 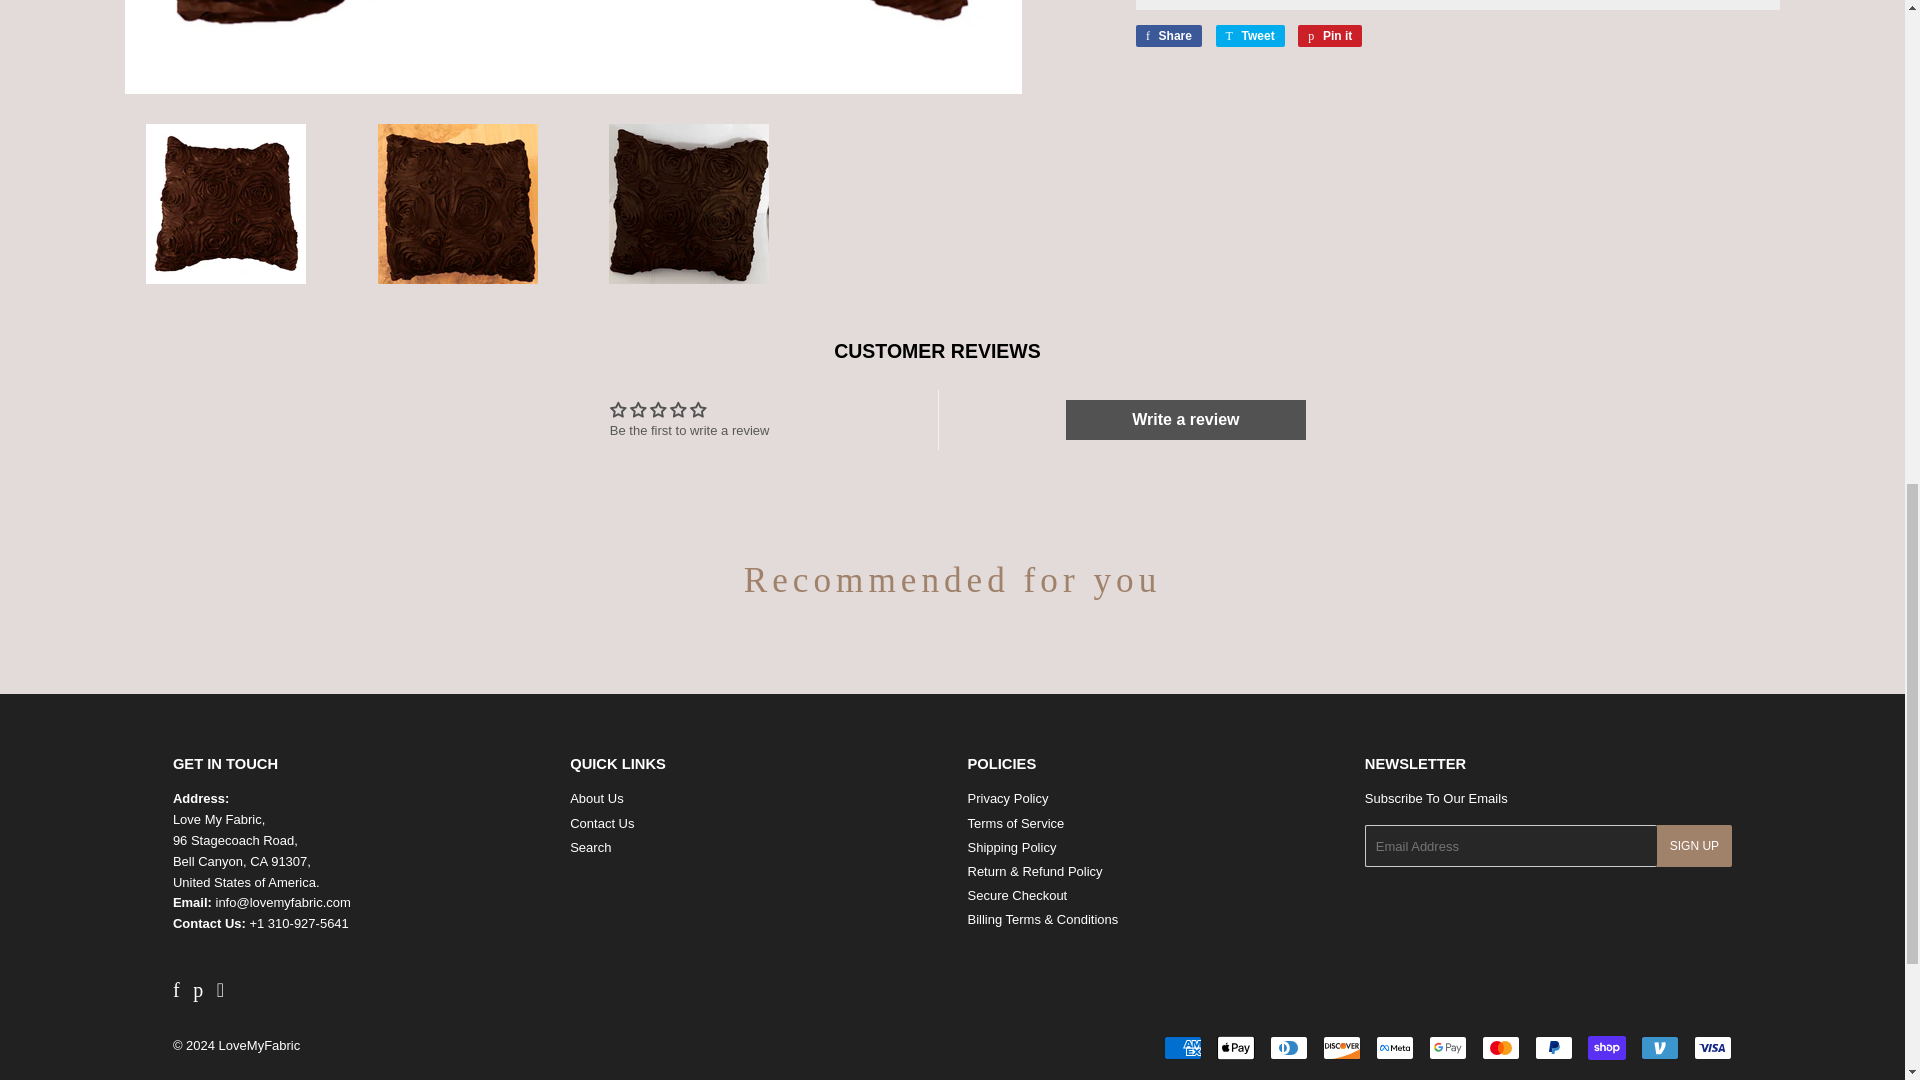 I want to click on PayPal, so click(x=1553, y=1047).